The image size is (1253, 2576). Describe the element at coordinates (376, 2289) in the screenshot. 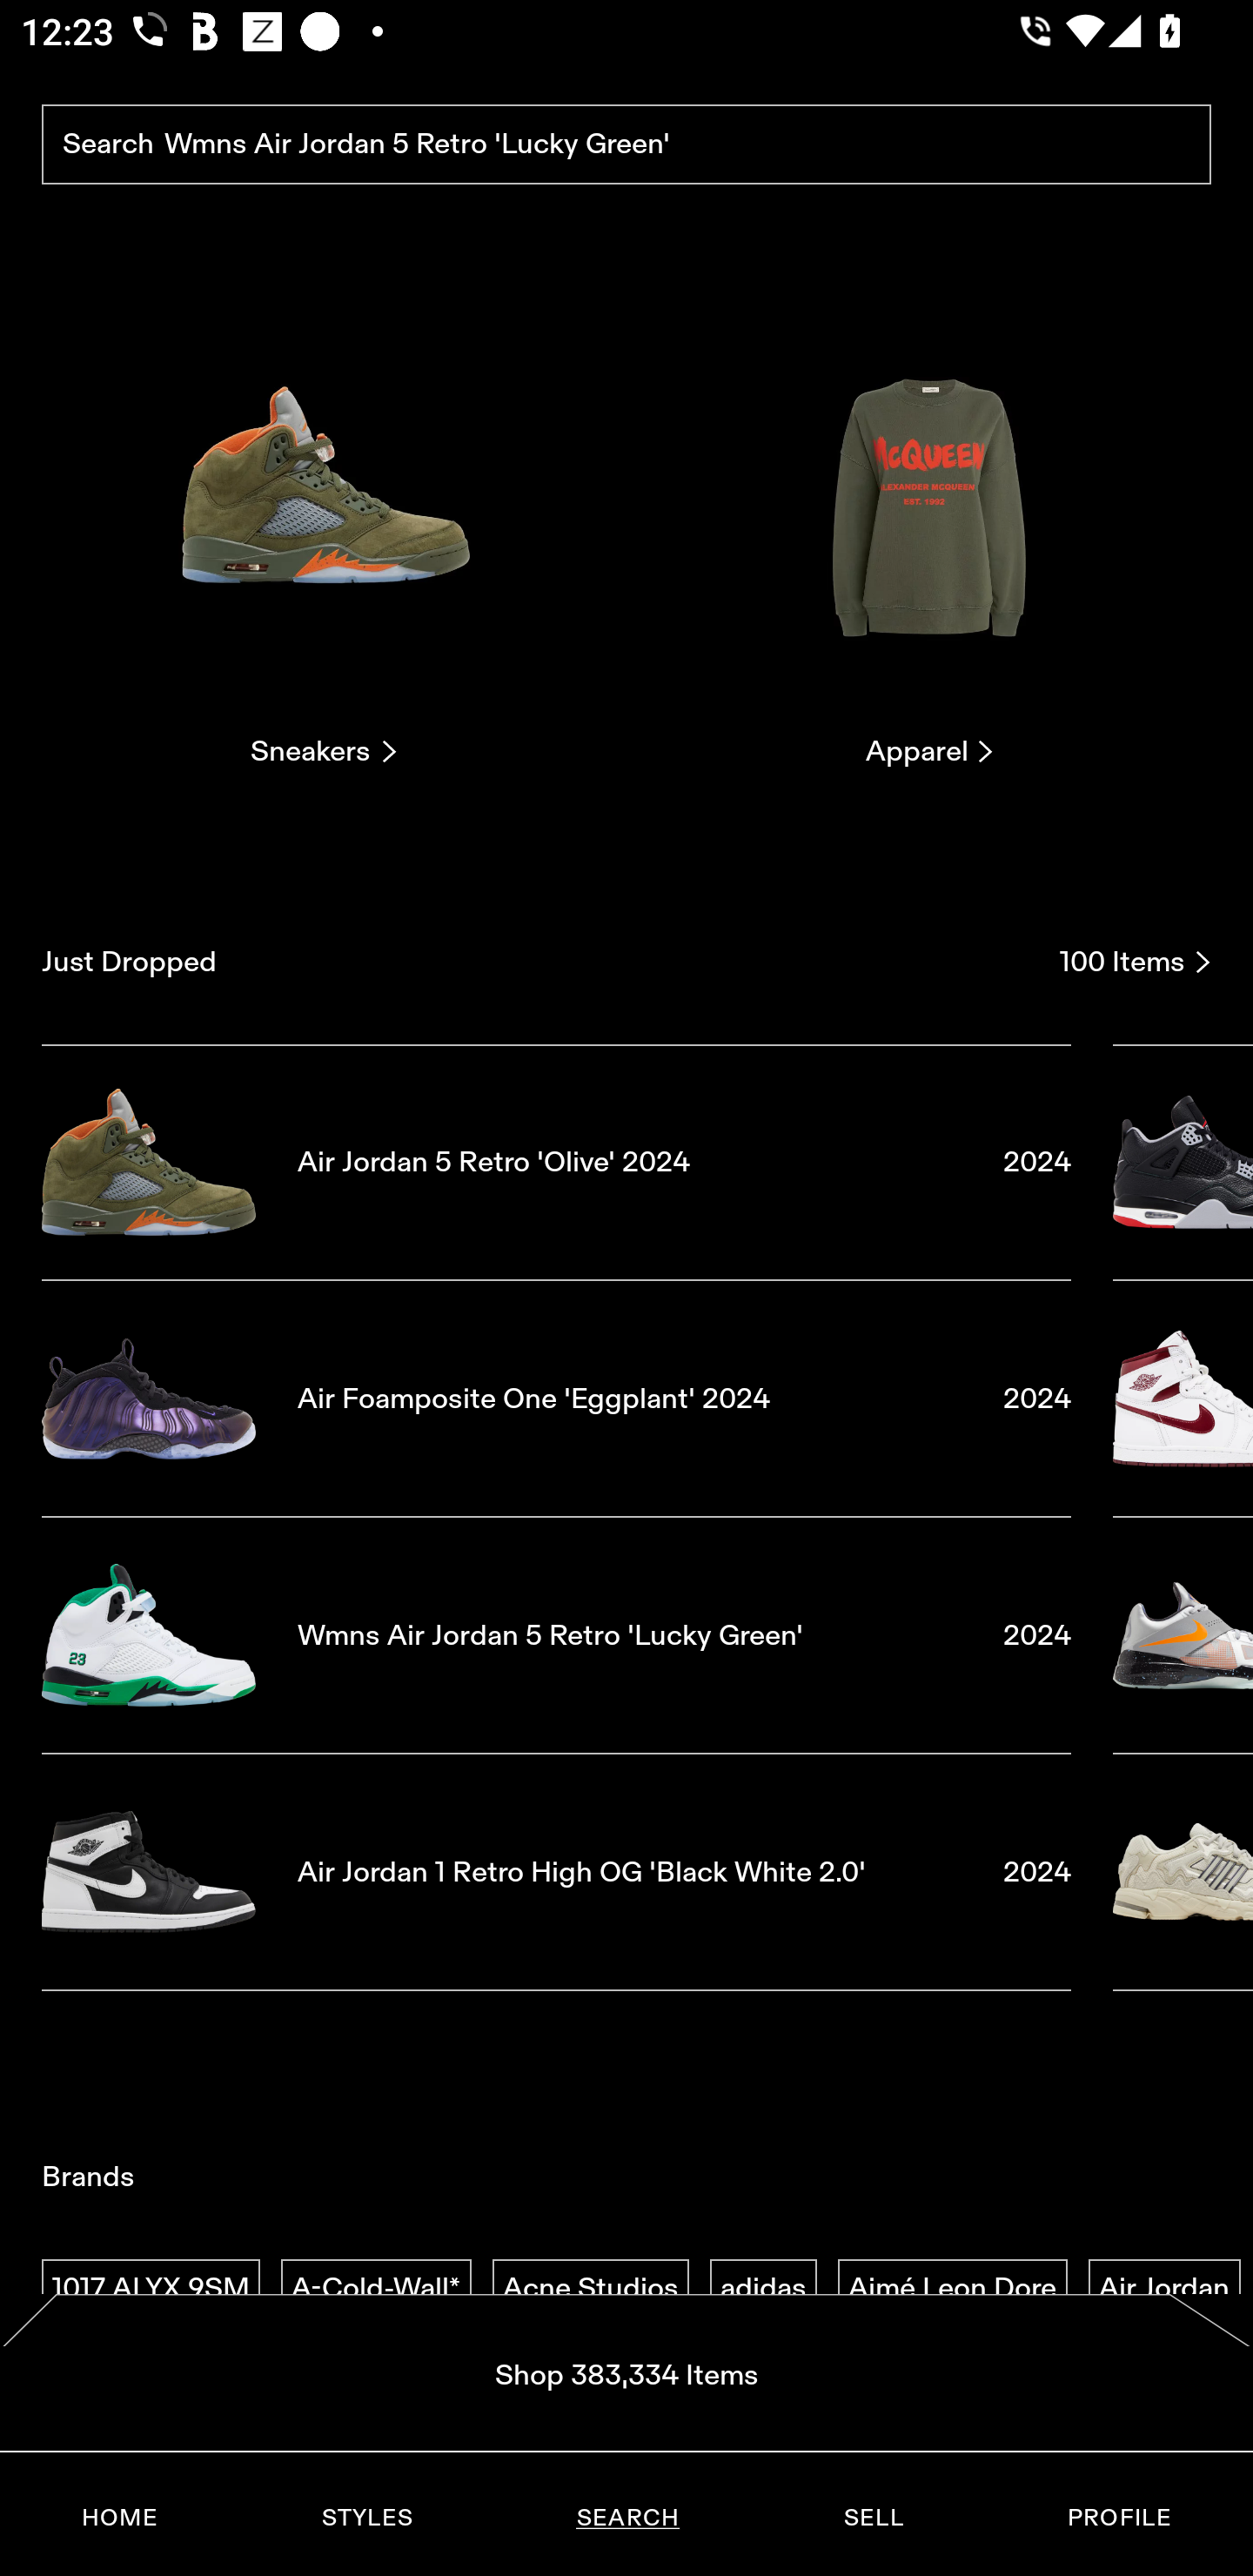

I see `A-Cold-Wall*` at that location.